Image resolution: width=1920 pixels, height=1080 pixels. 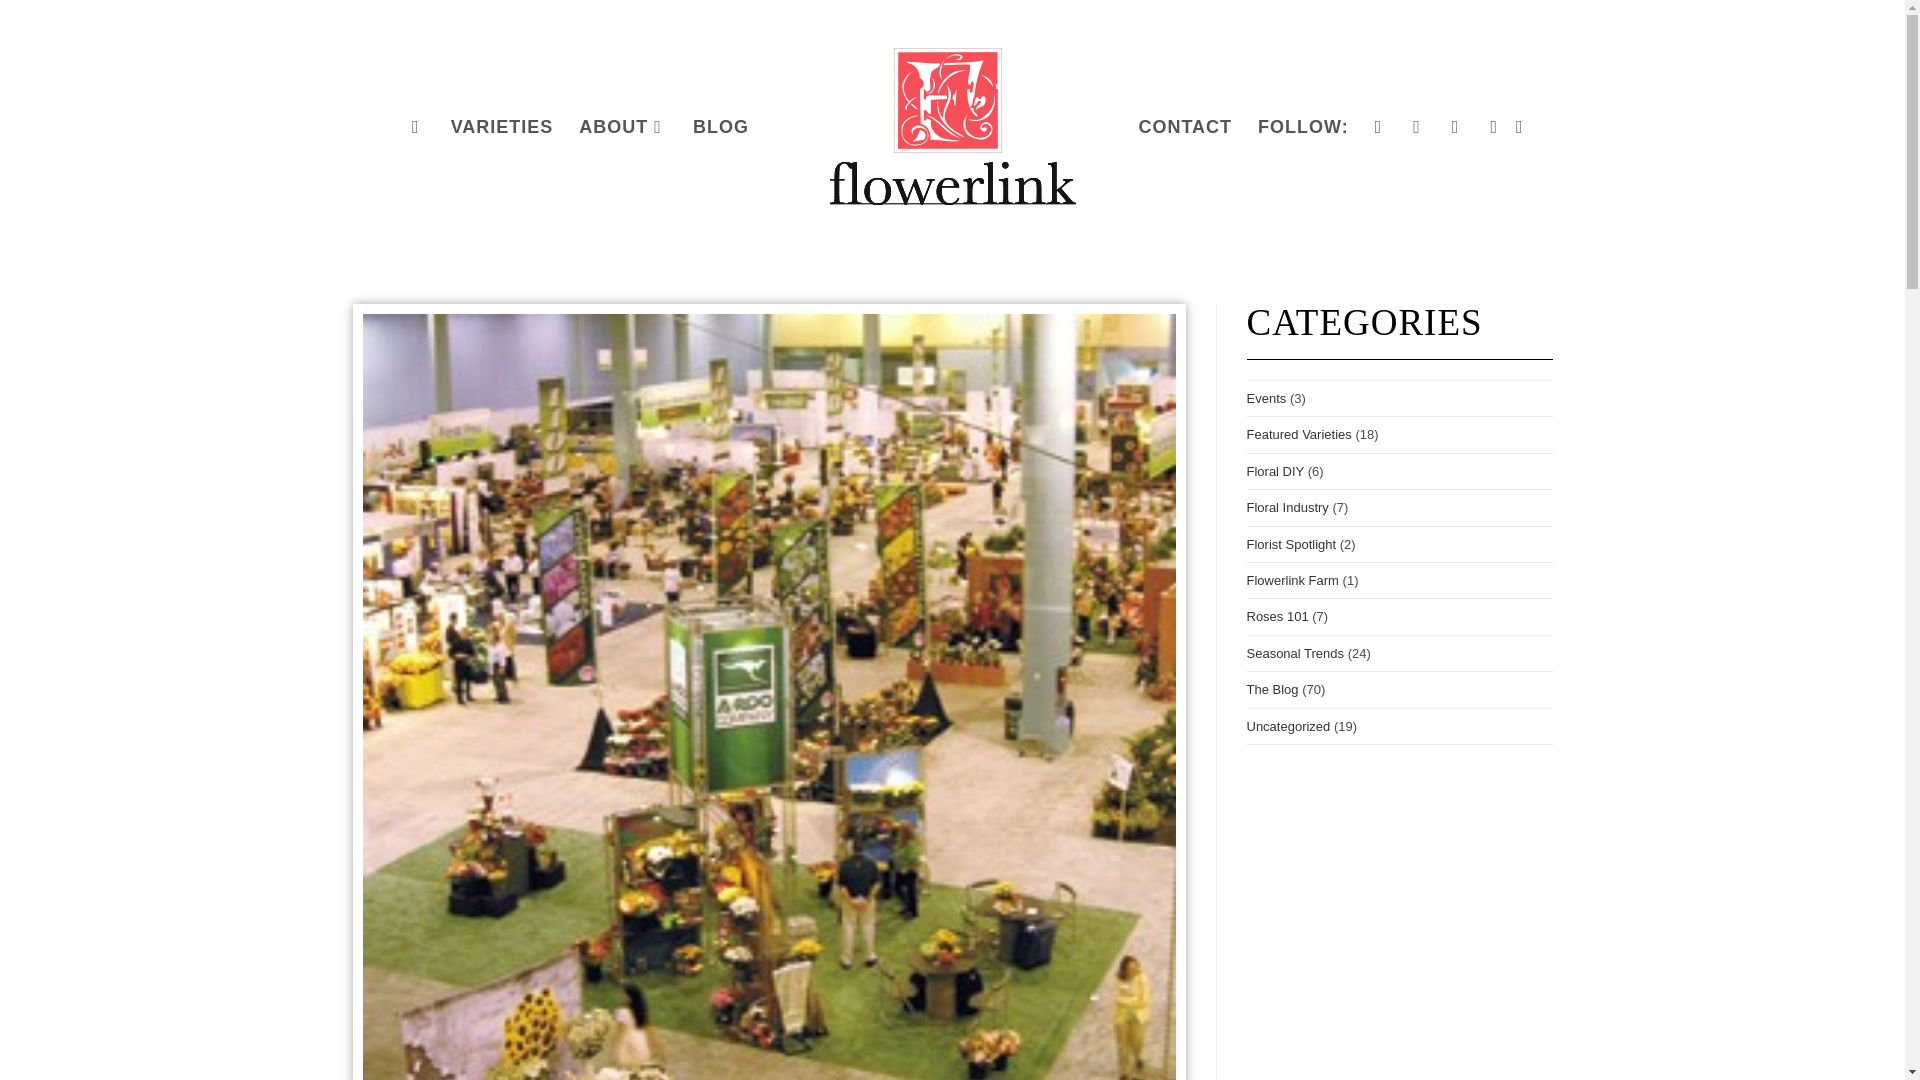 I want to click on Follow Flowerlink on Social Media, so click(x=1302, y=126).